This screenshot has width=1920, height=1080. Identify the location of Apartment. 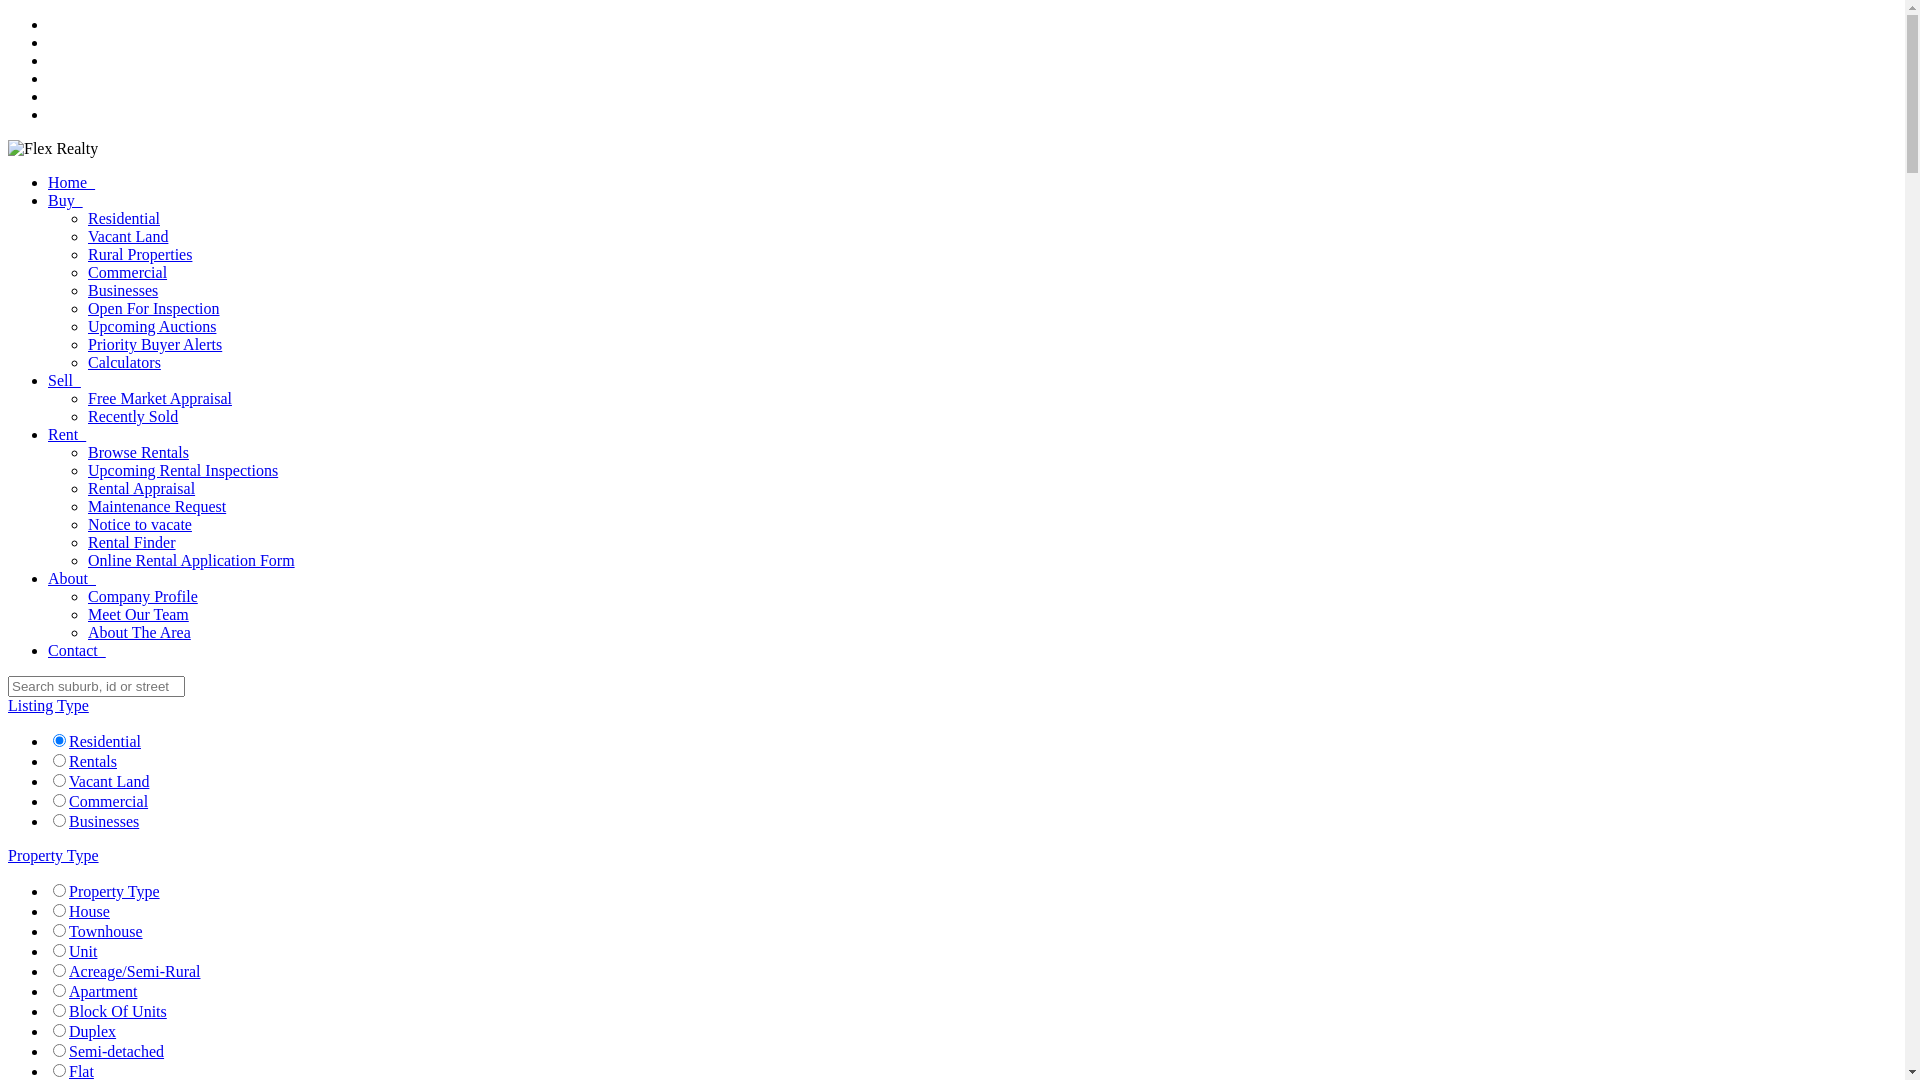
(103, 992).